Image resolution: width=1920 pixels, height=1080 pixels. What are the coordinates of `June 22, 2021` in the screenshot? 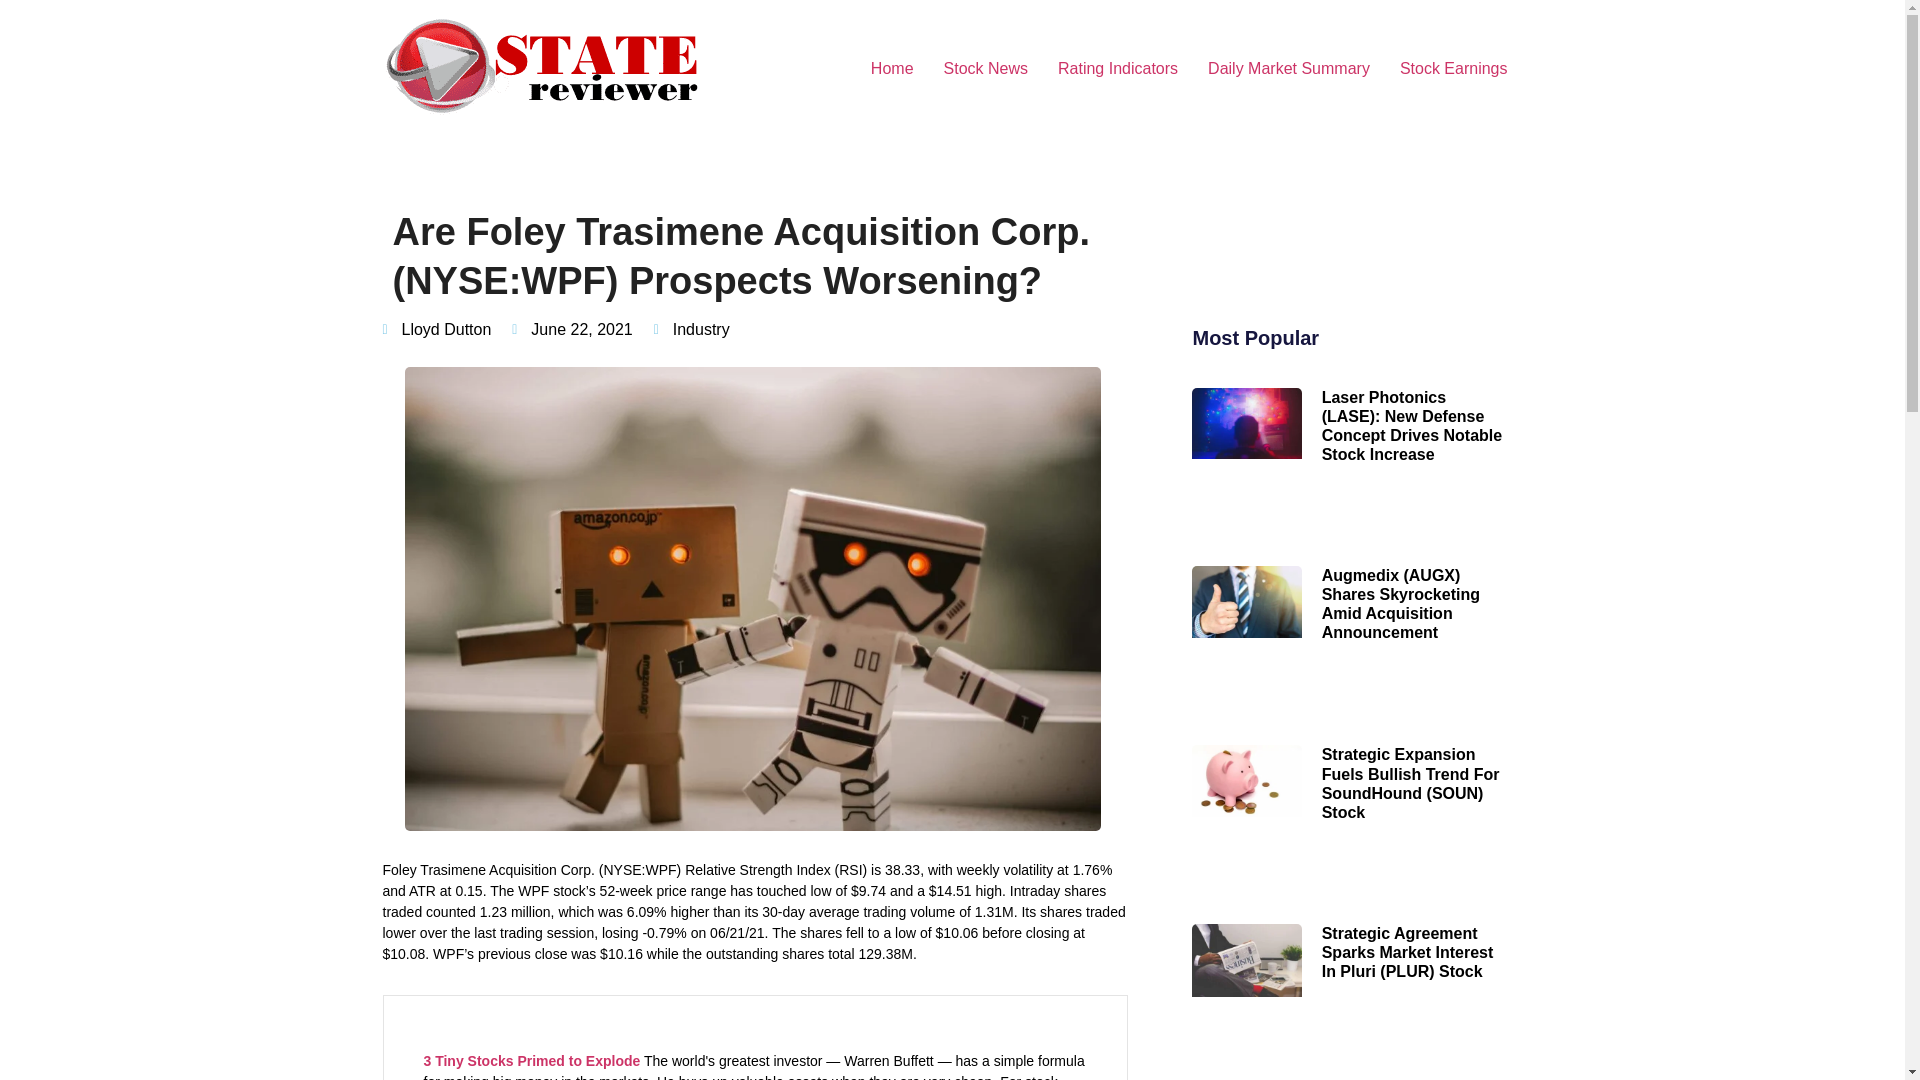 It's located at (572, 330).